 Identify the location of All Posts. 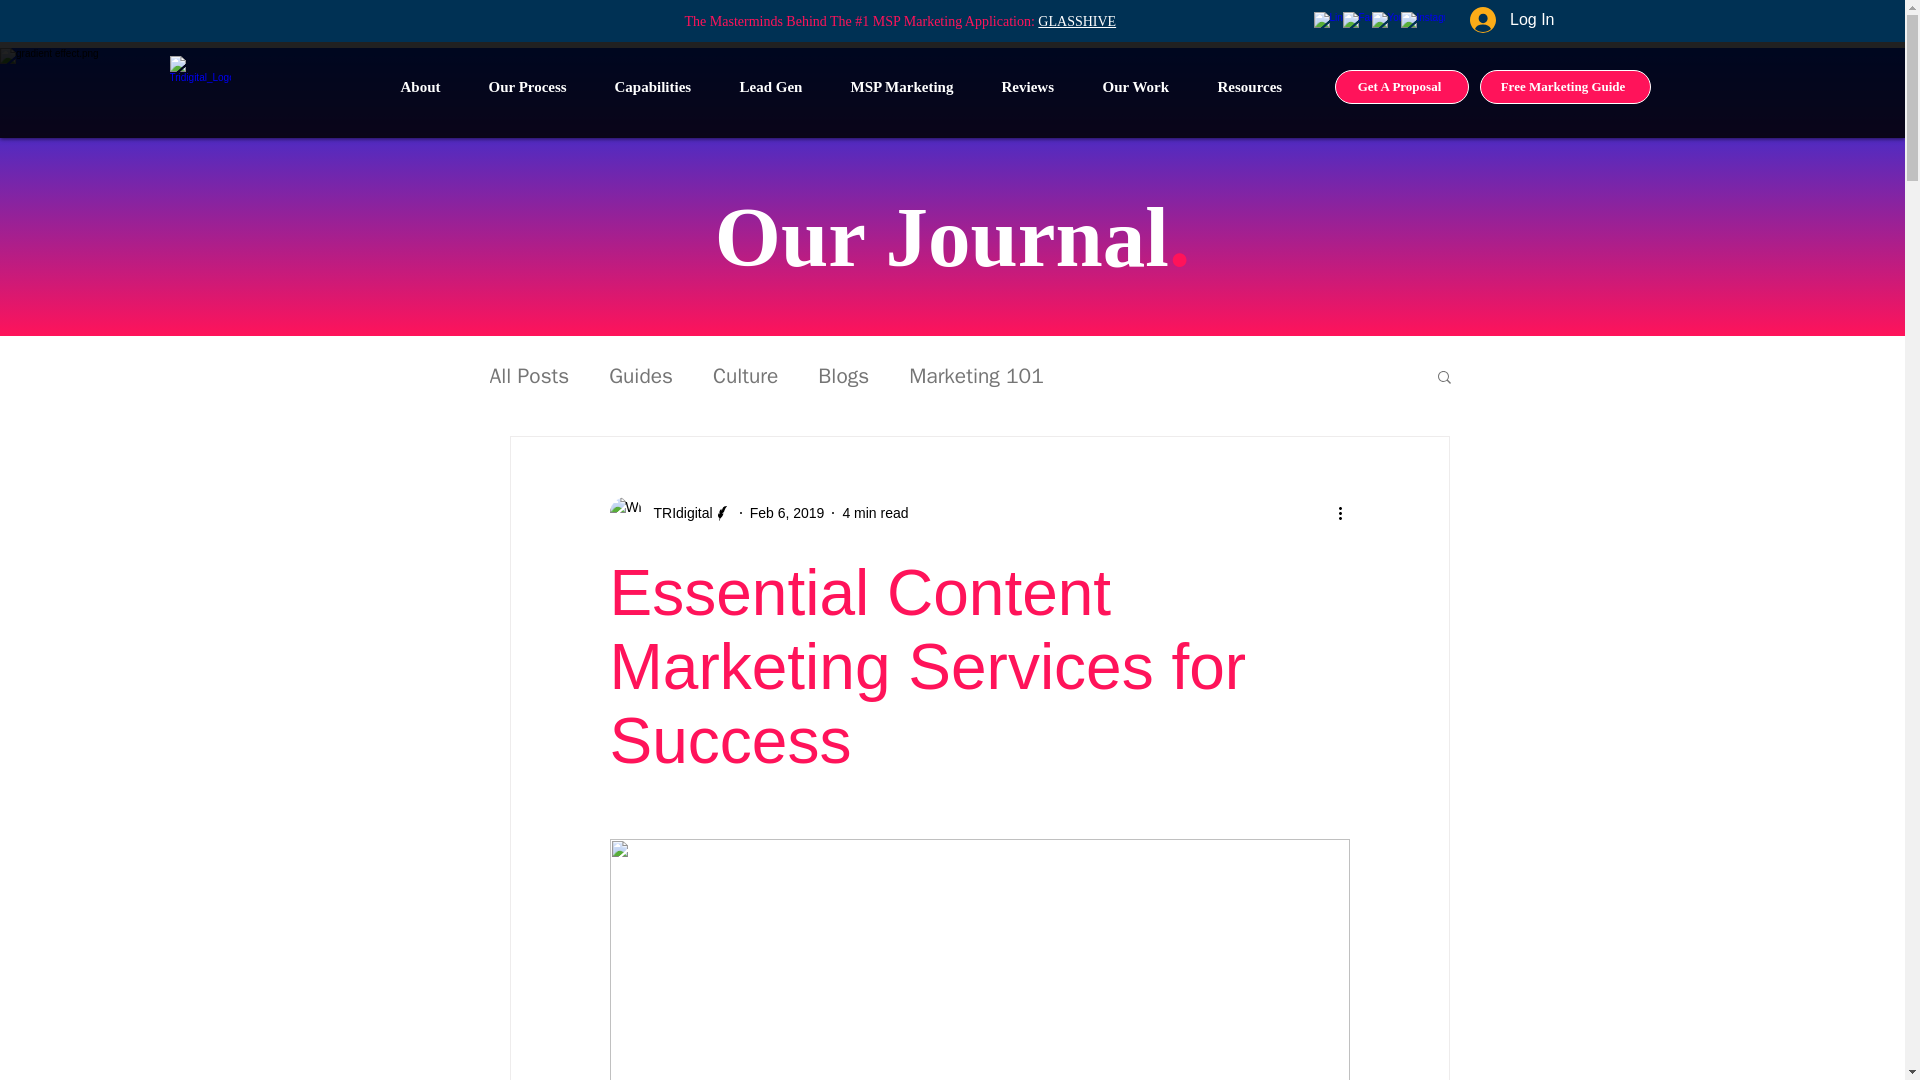
(530, 375).